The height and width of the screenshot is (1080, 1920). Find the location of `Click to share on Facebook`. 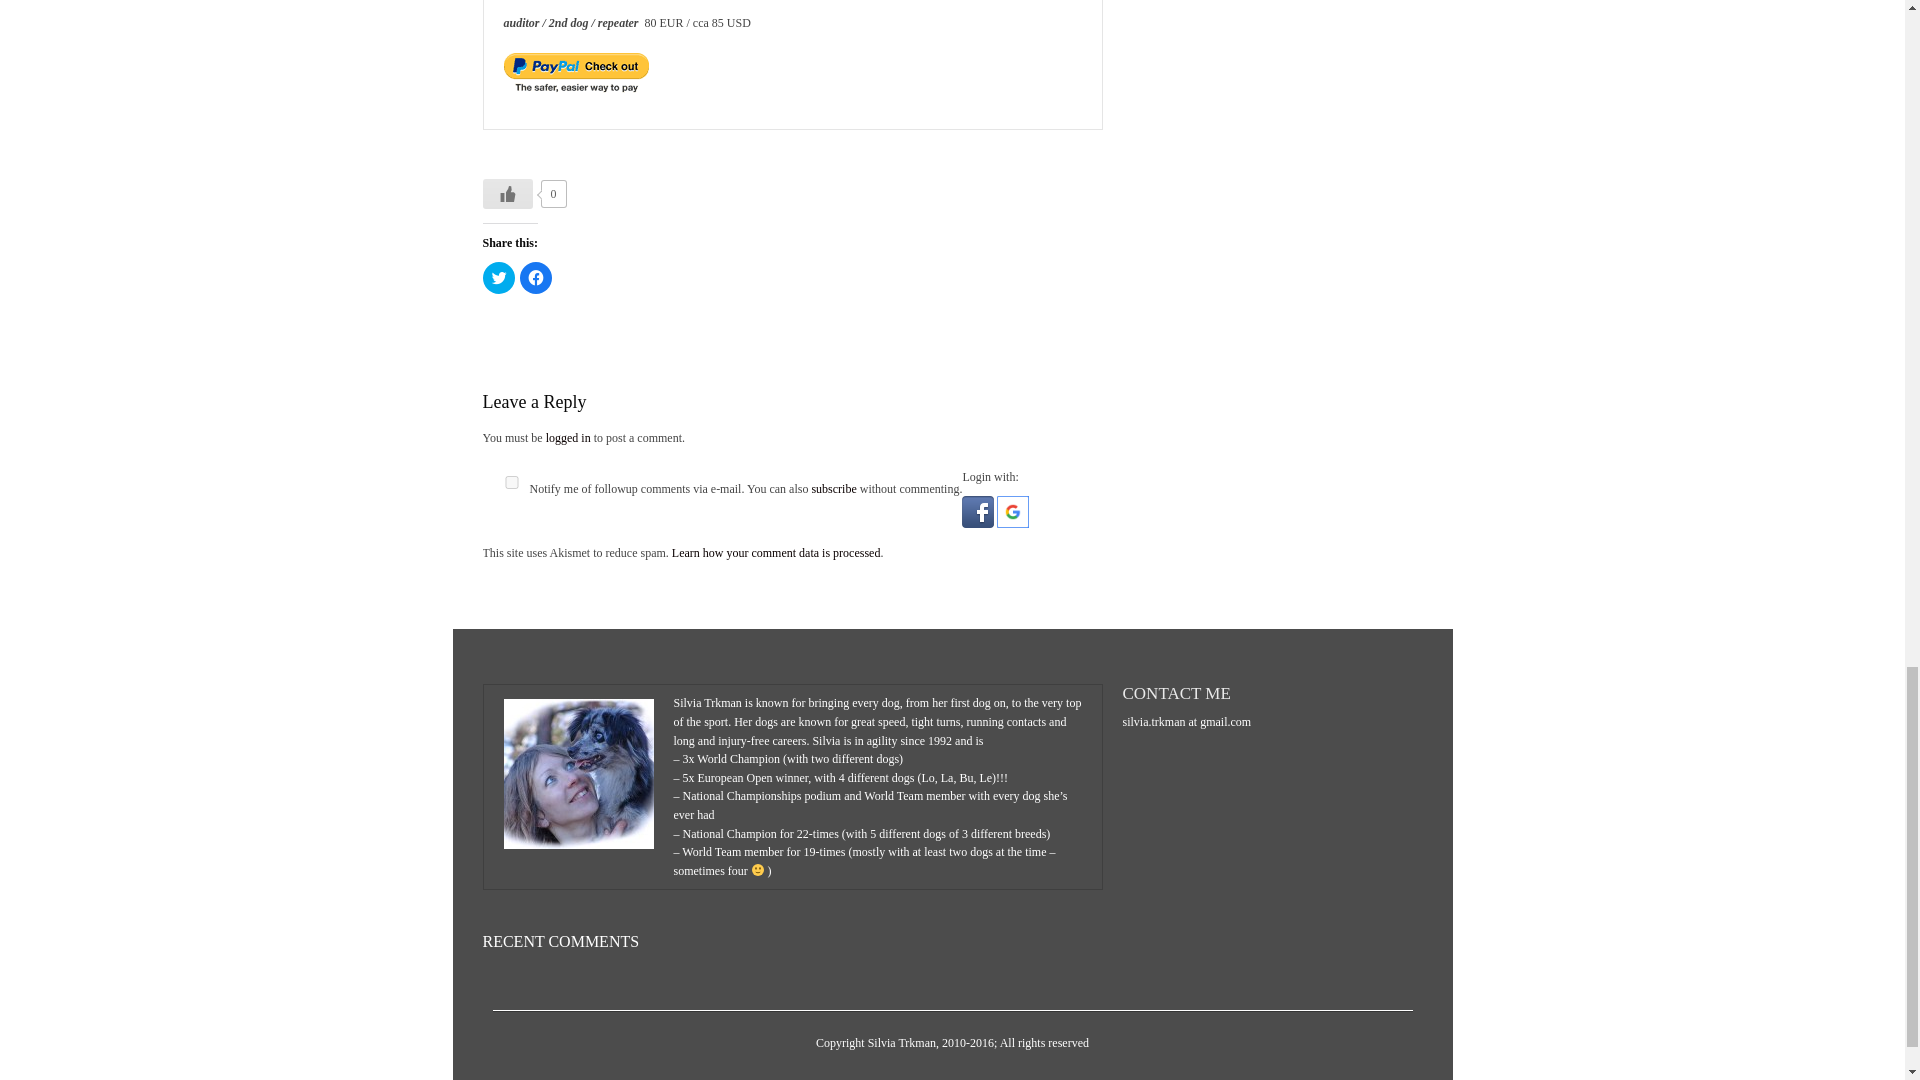

Click to share on Facebook is located at coordinates (536, 278).